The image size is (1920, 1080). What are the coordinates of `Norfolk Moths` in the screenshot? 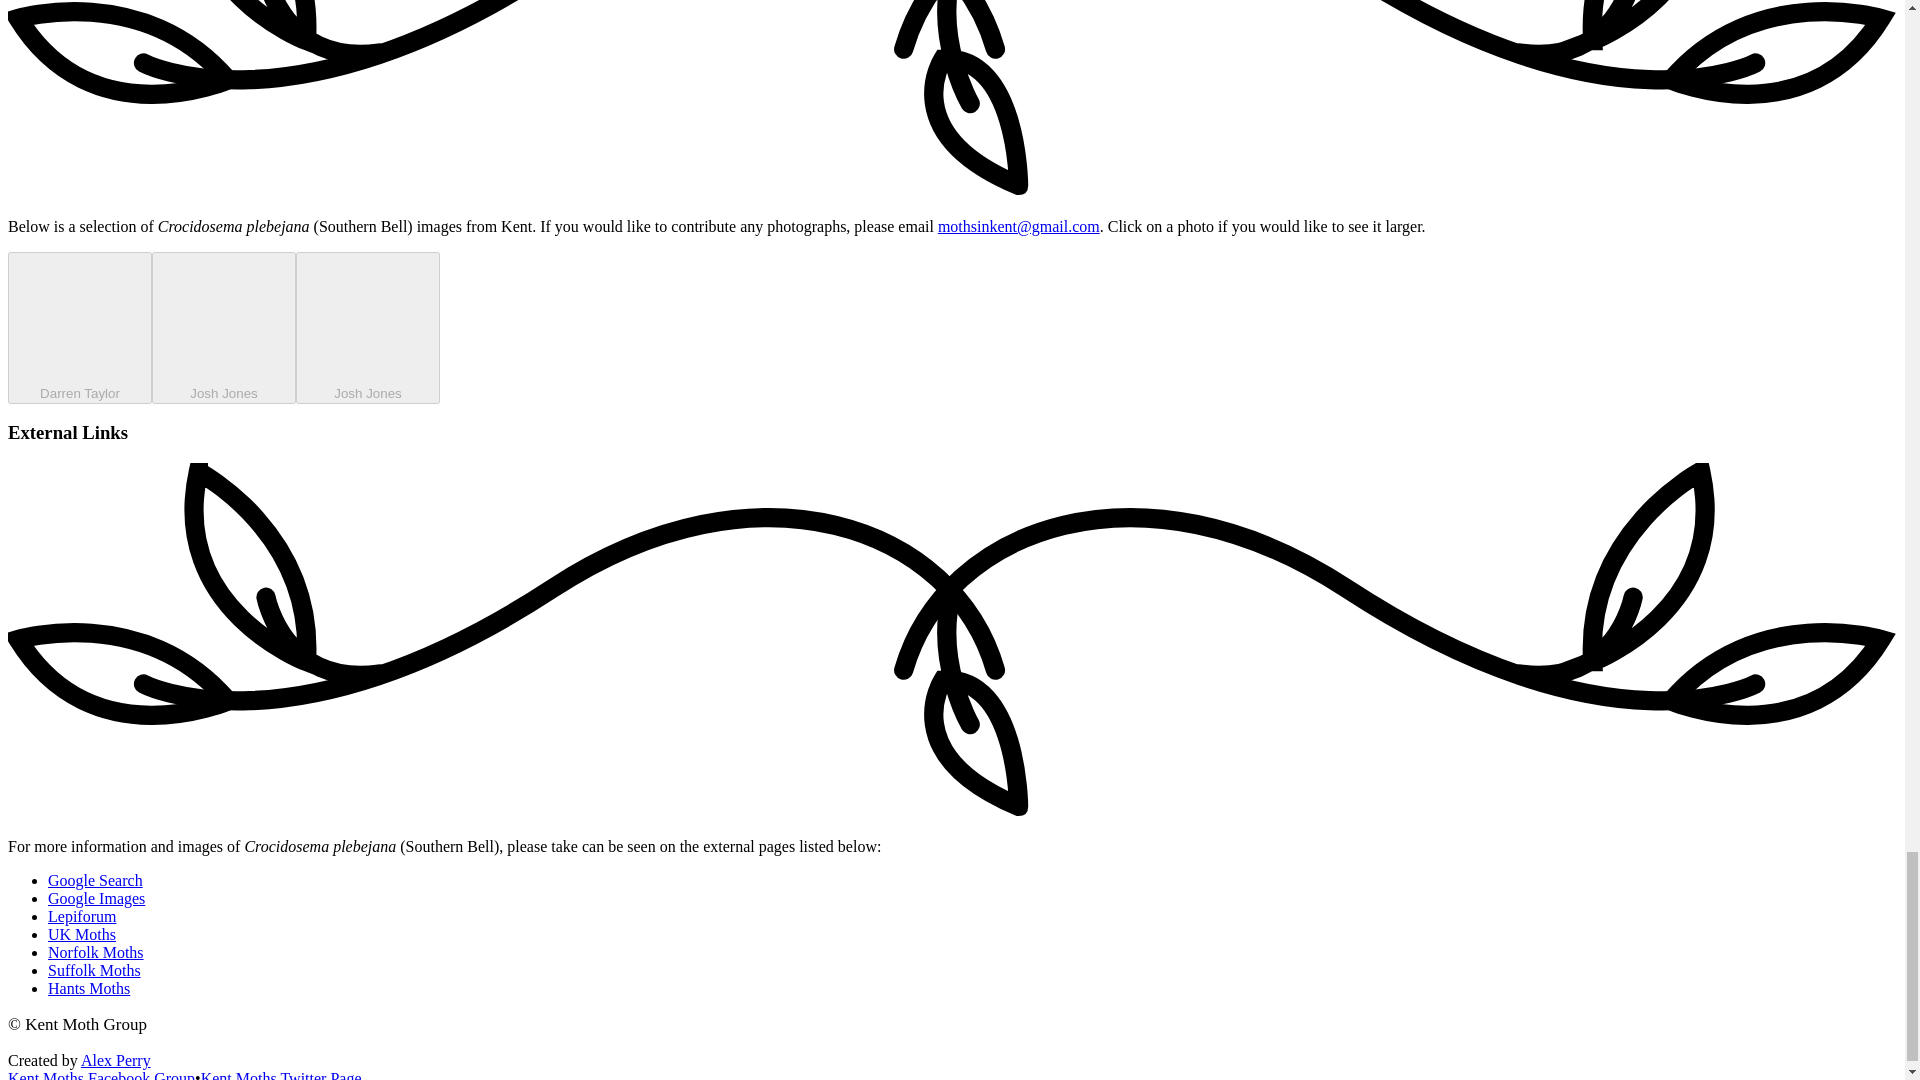 It's located at (96, 952).